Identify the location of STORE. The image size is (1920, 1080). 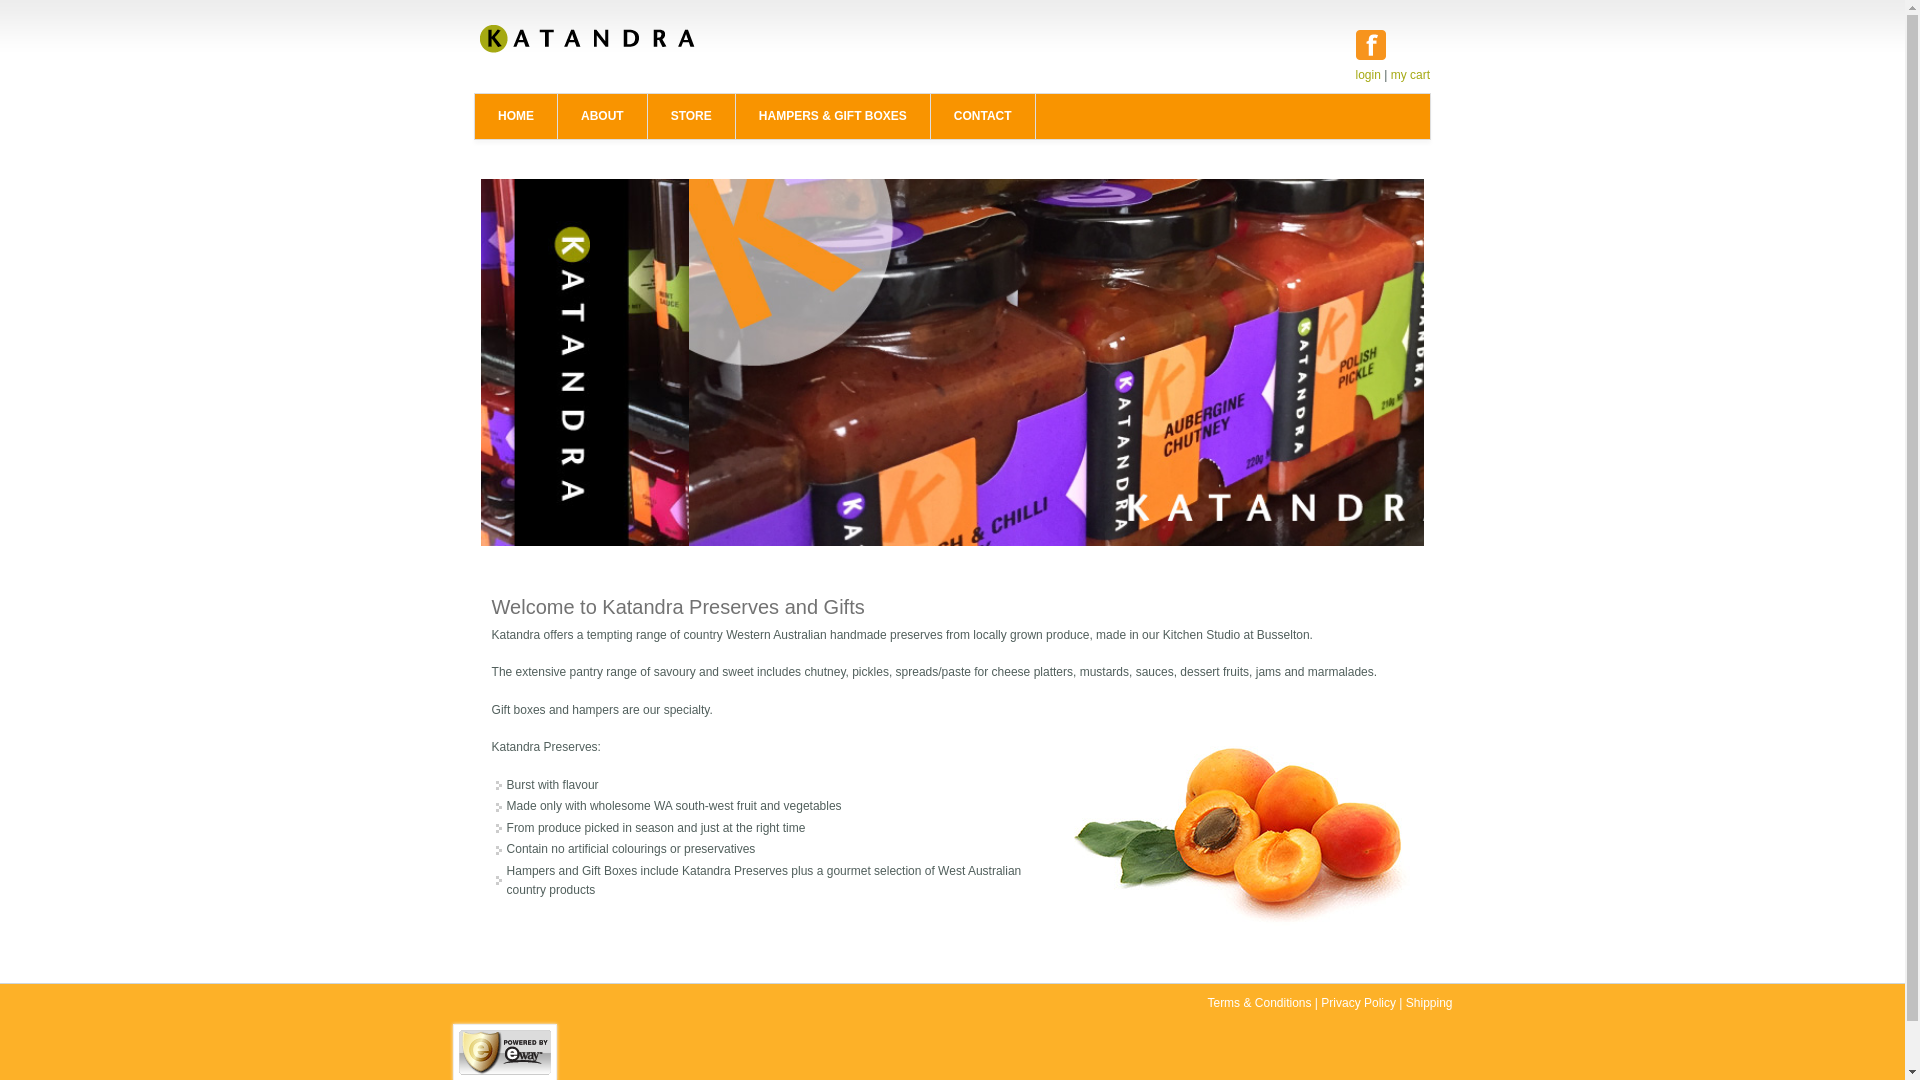
(692, 116).